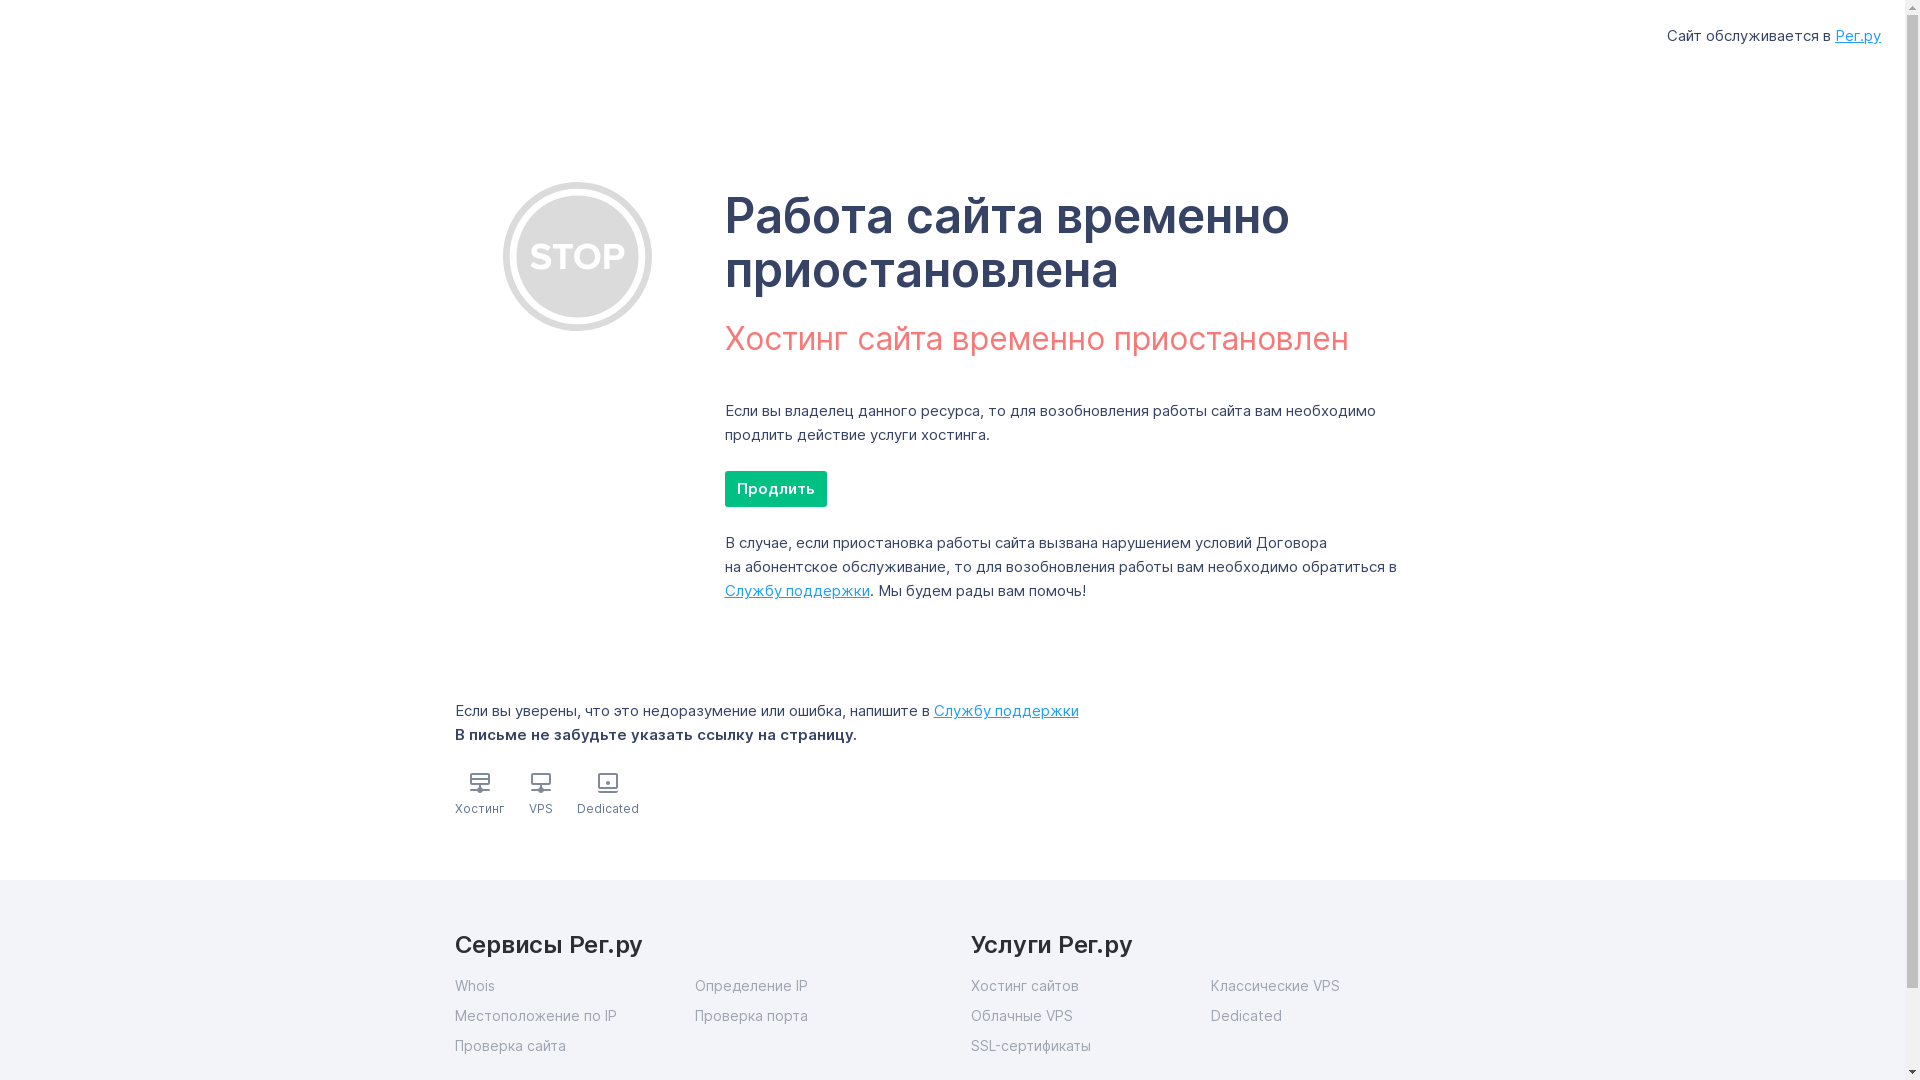  What do you see at coordinates (1330, 1016) in the screenshot?
I see `Dedicated` at bounding box center [1330, 1016].